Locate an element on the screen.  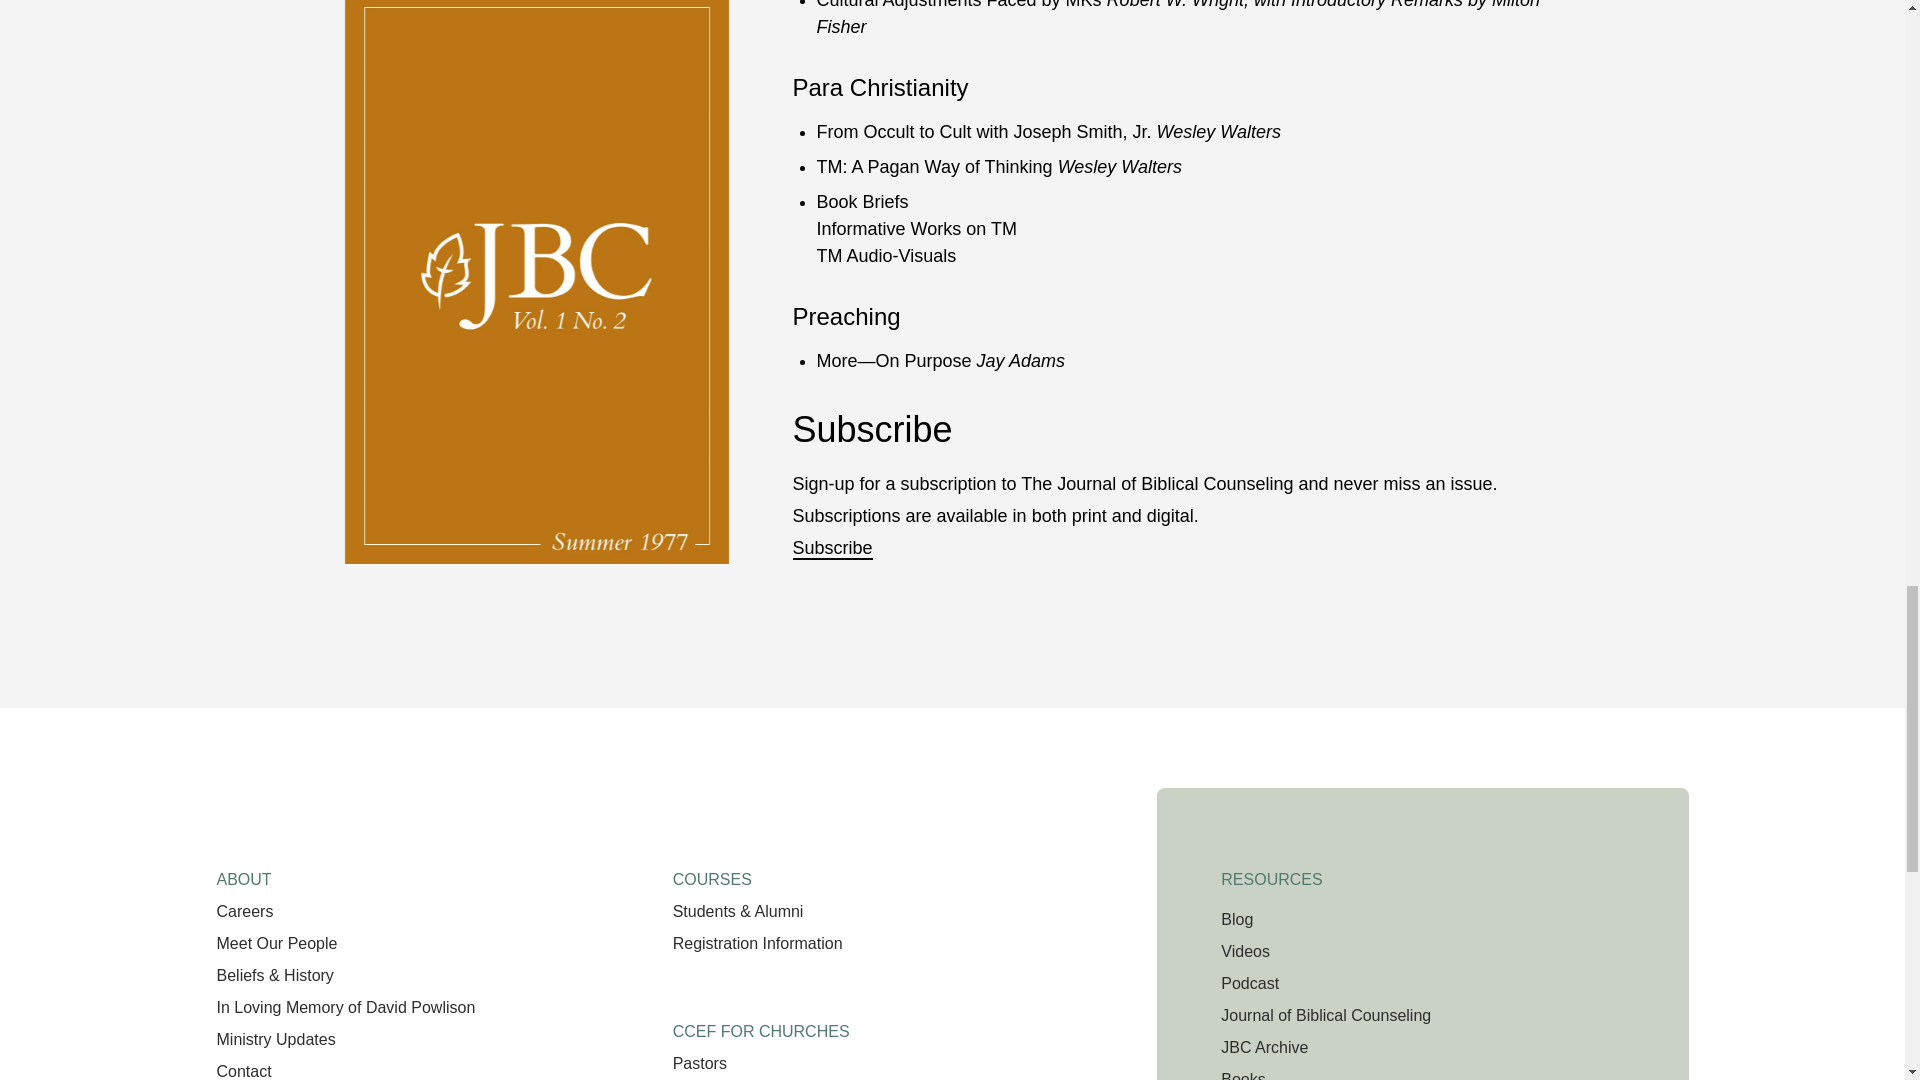
Ministry Updates is located at coordinates (274, 1039).